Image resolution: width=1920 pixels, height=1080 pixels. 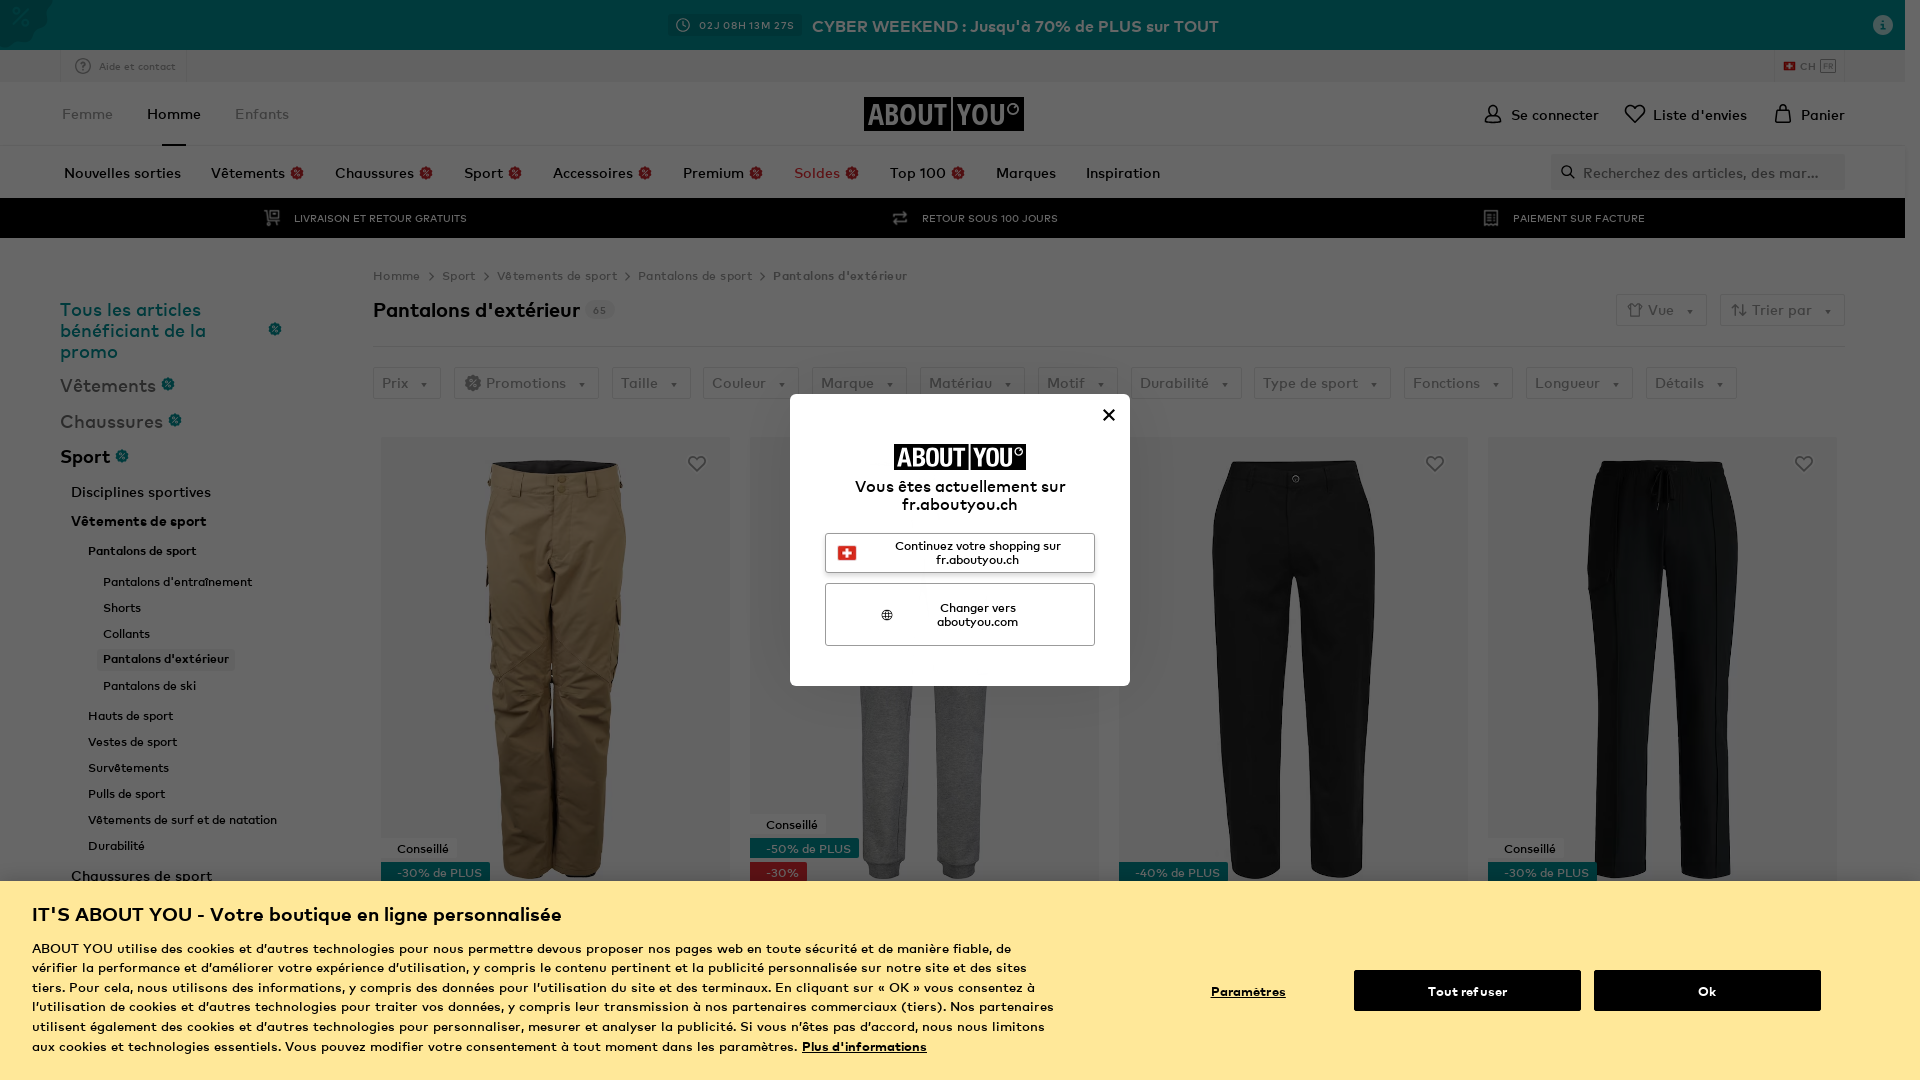 I want to click on Type de sport, so click(x=1322, y=383).